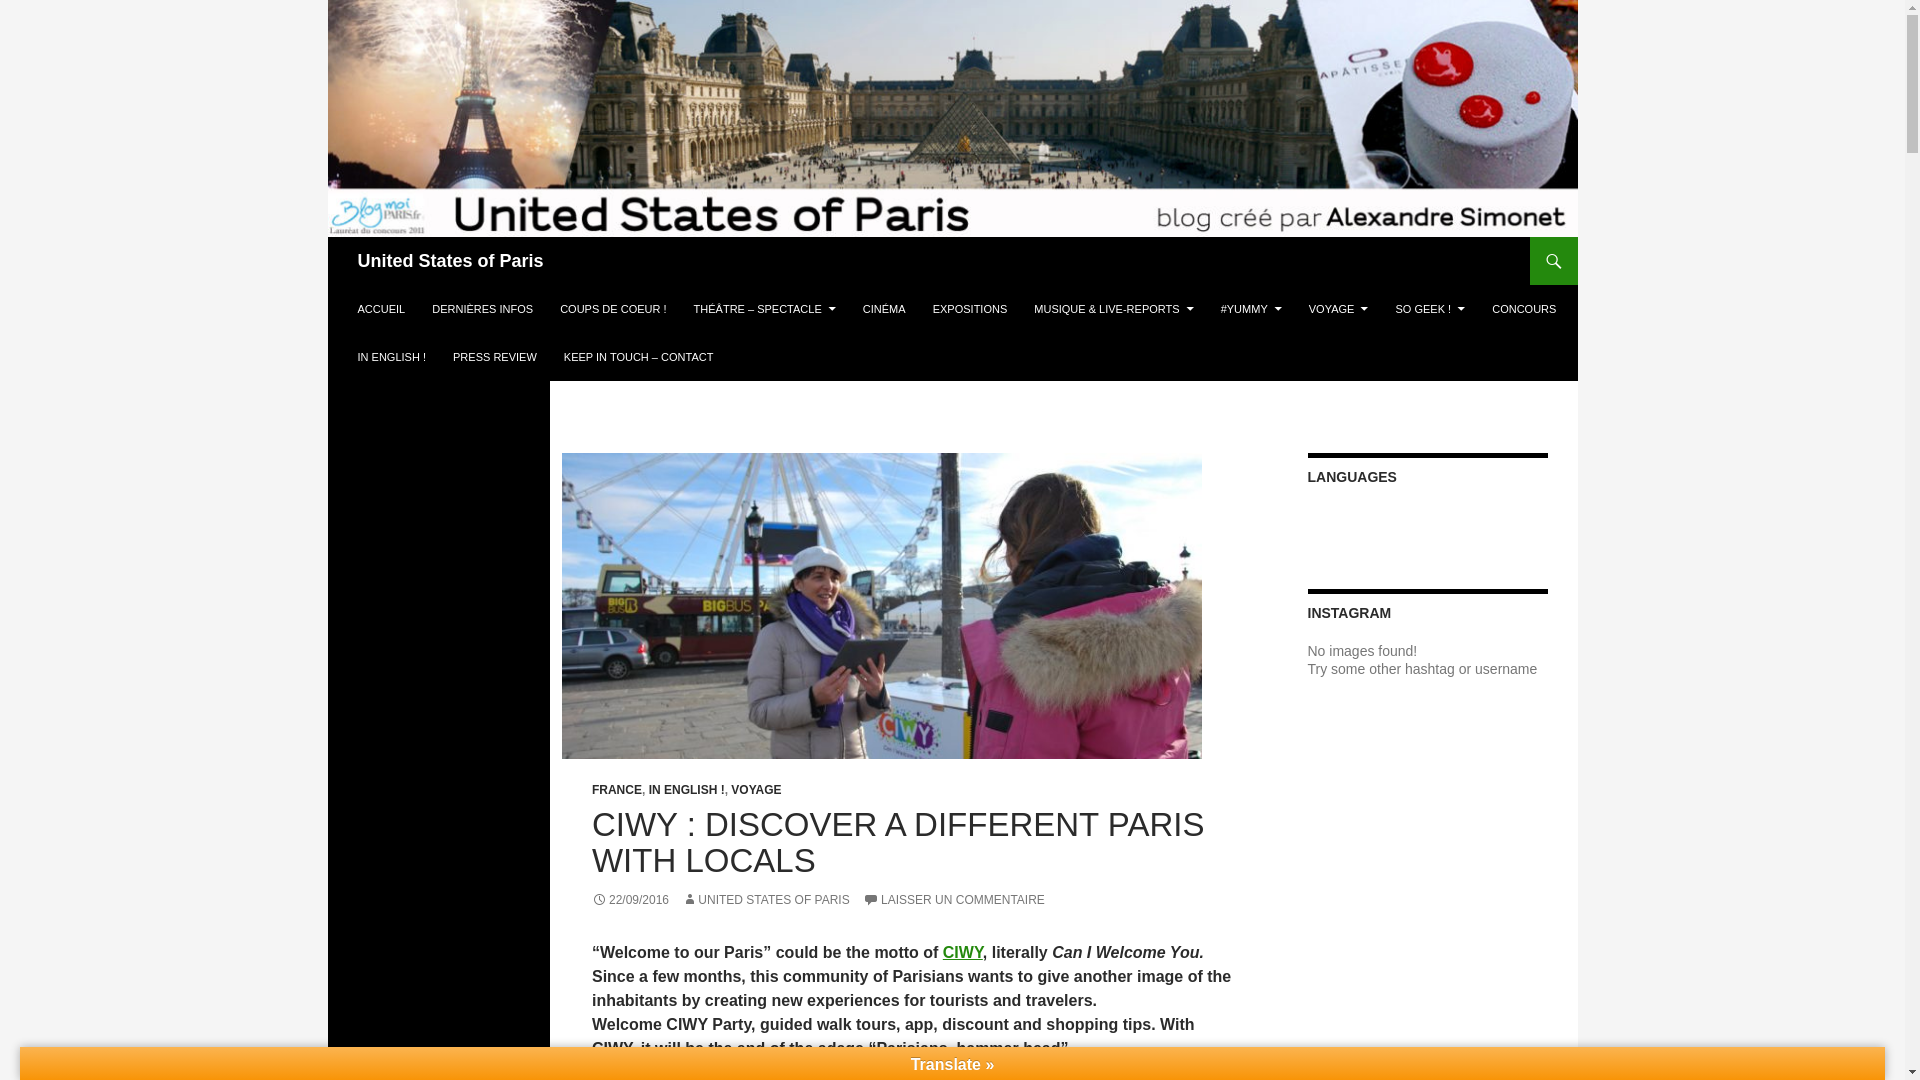  Describe the element at coordinates (1338, 308) in the screenshot. I see `VOYAGE` at that location.